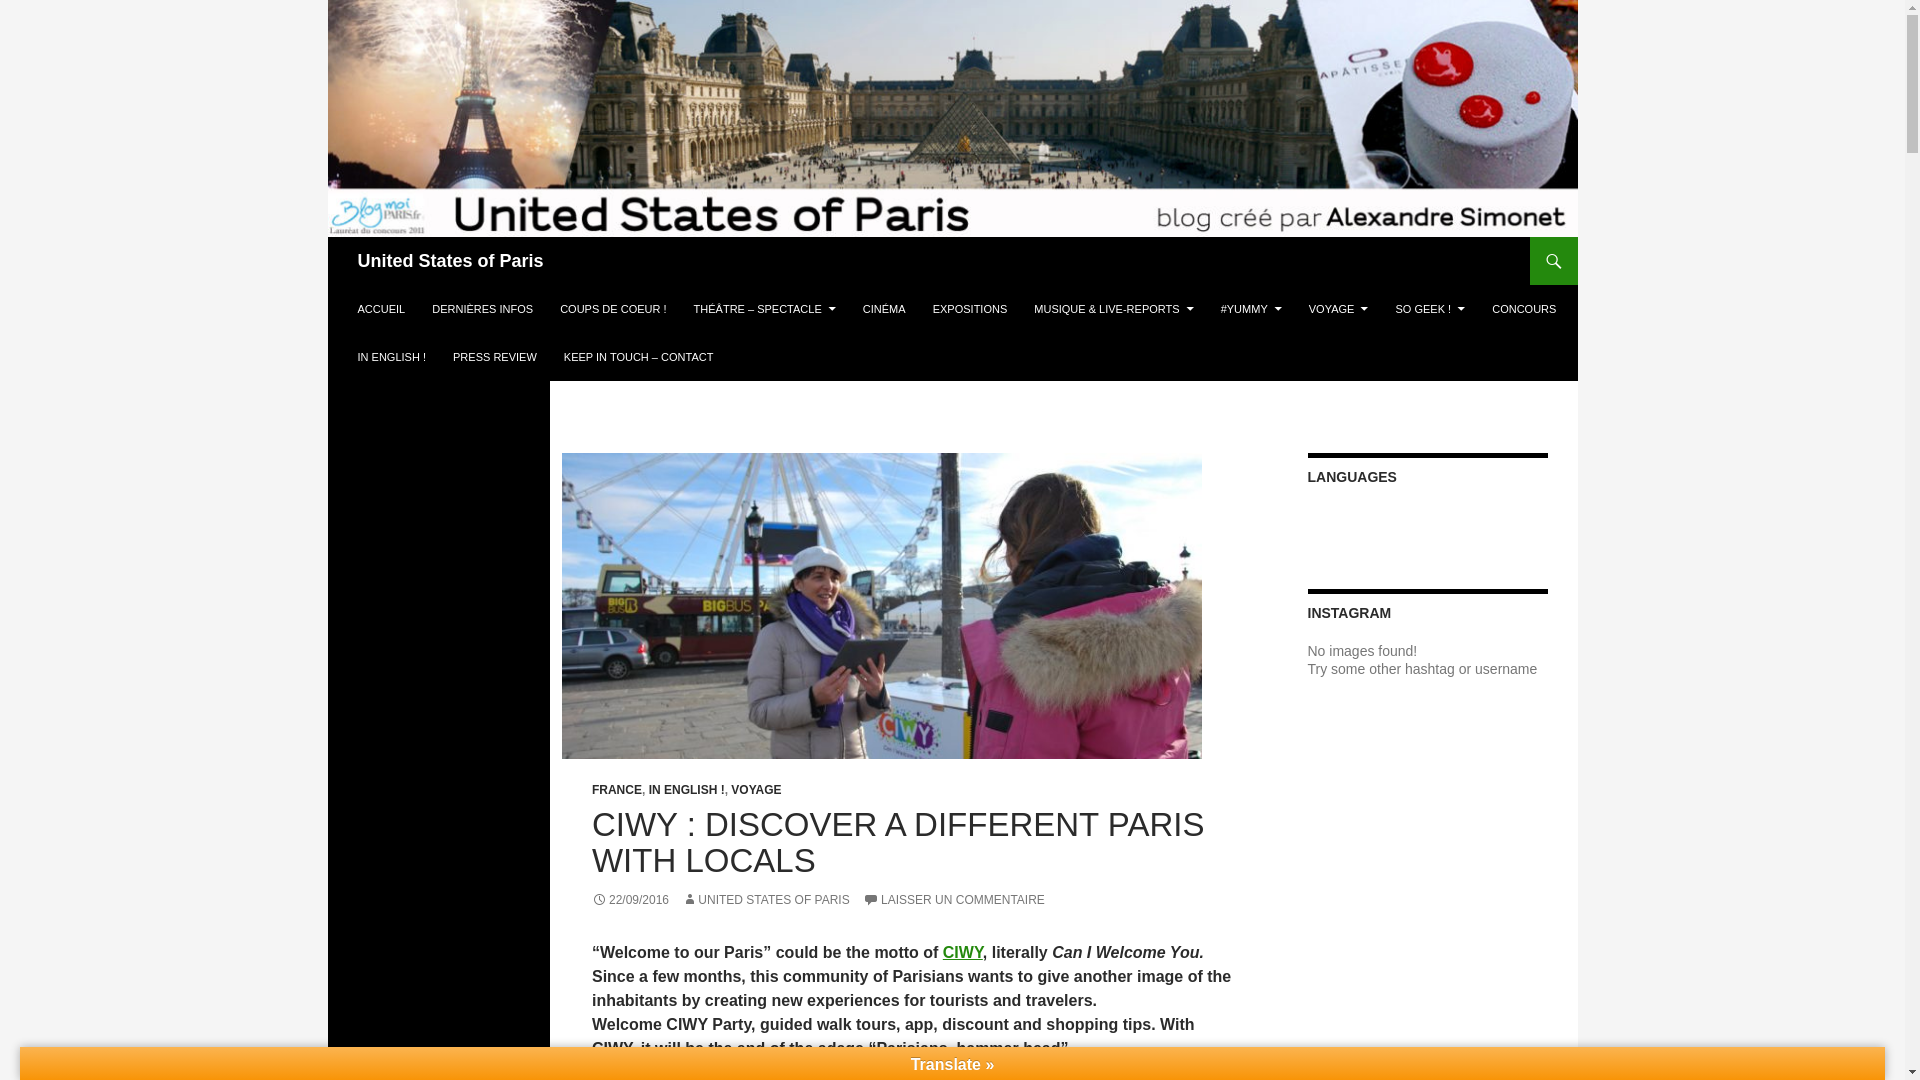  Describe the element at coordinates (1338, 308) in the screenshot. I see `VOYAGE` at that location.